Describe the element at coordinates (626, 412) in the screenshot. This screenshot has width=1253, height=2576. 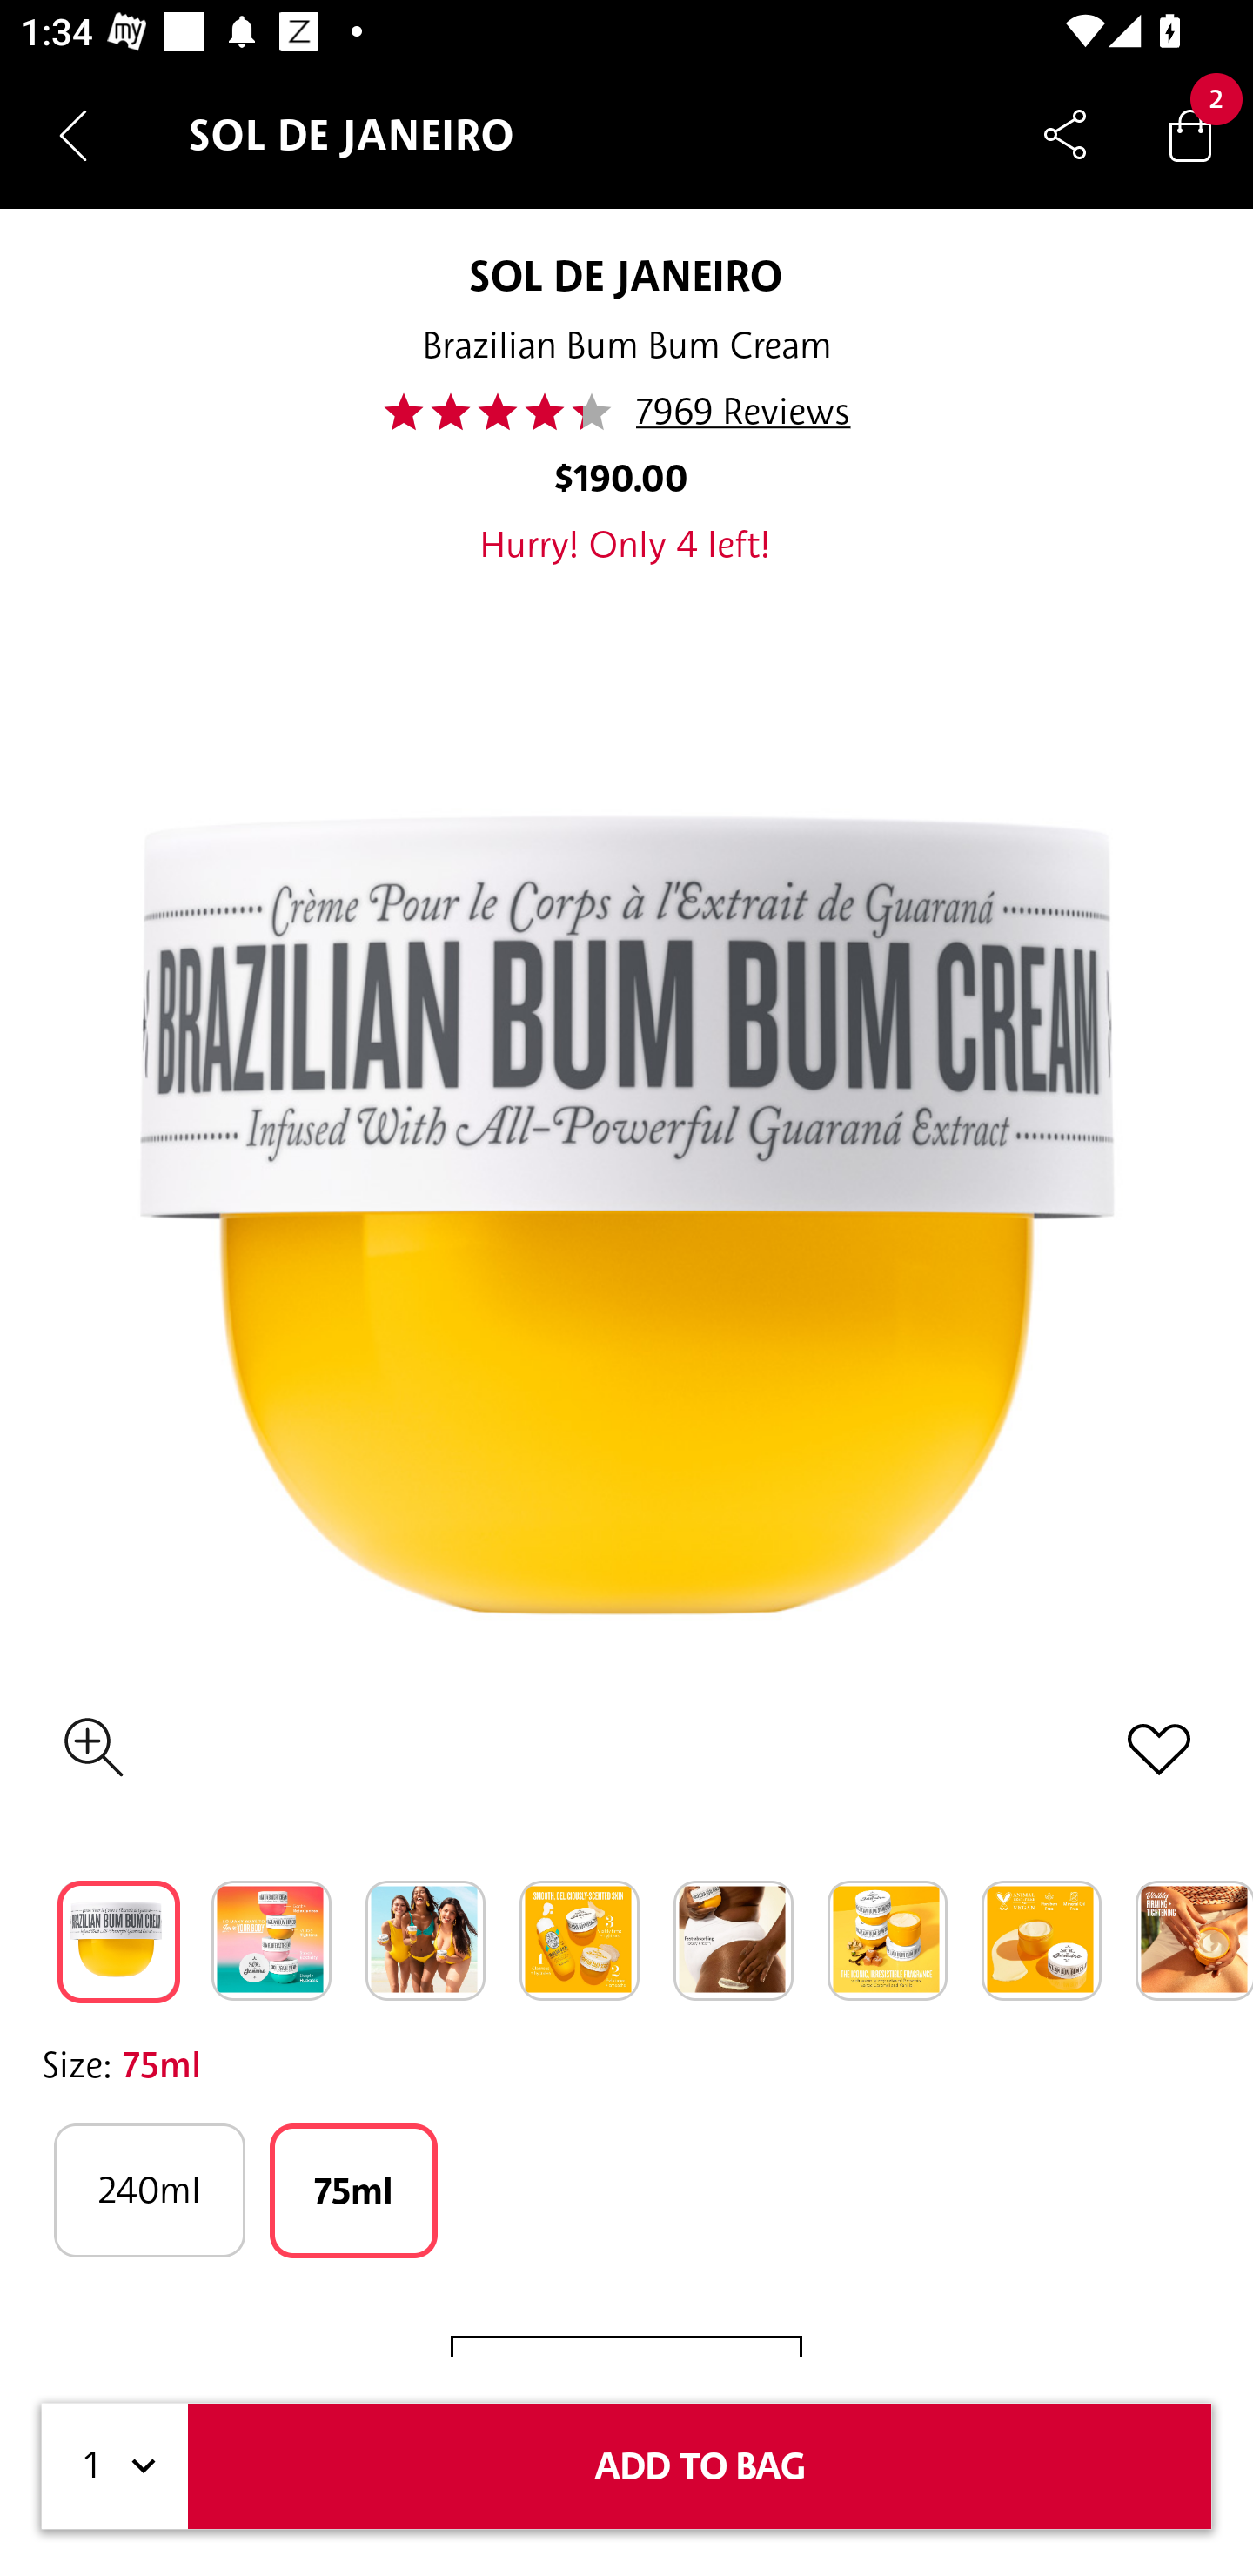
I see `43.0 7969 Reviews` at that location.